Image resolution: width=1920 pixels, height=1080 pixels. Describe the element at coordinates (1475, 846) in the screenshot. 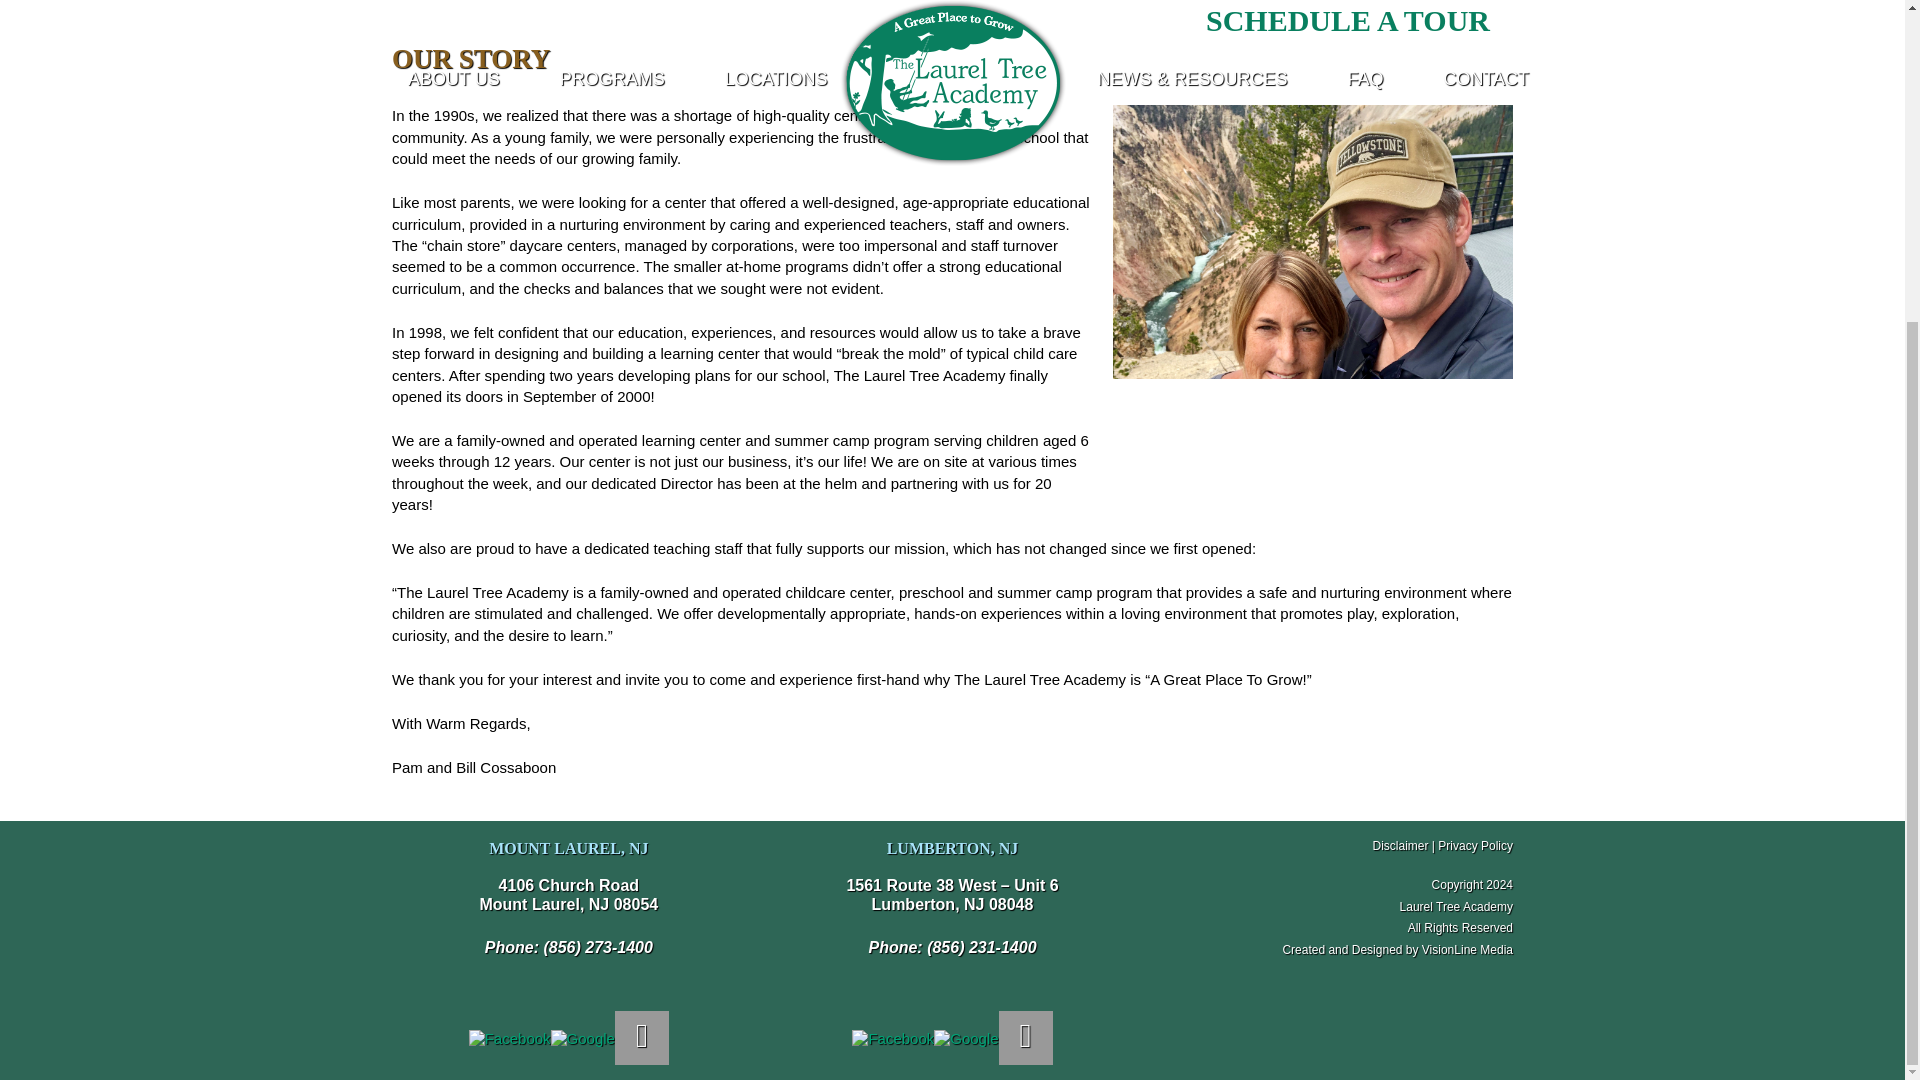

I see `Privacy Policy` at that location.